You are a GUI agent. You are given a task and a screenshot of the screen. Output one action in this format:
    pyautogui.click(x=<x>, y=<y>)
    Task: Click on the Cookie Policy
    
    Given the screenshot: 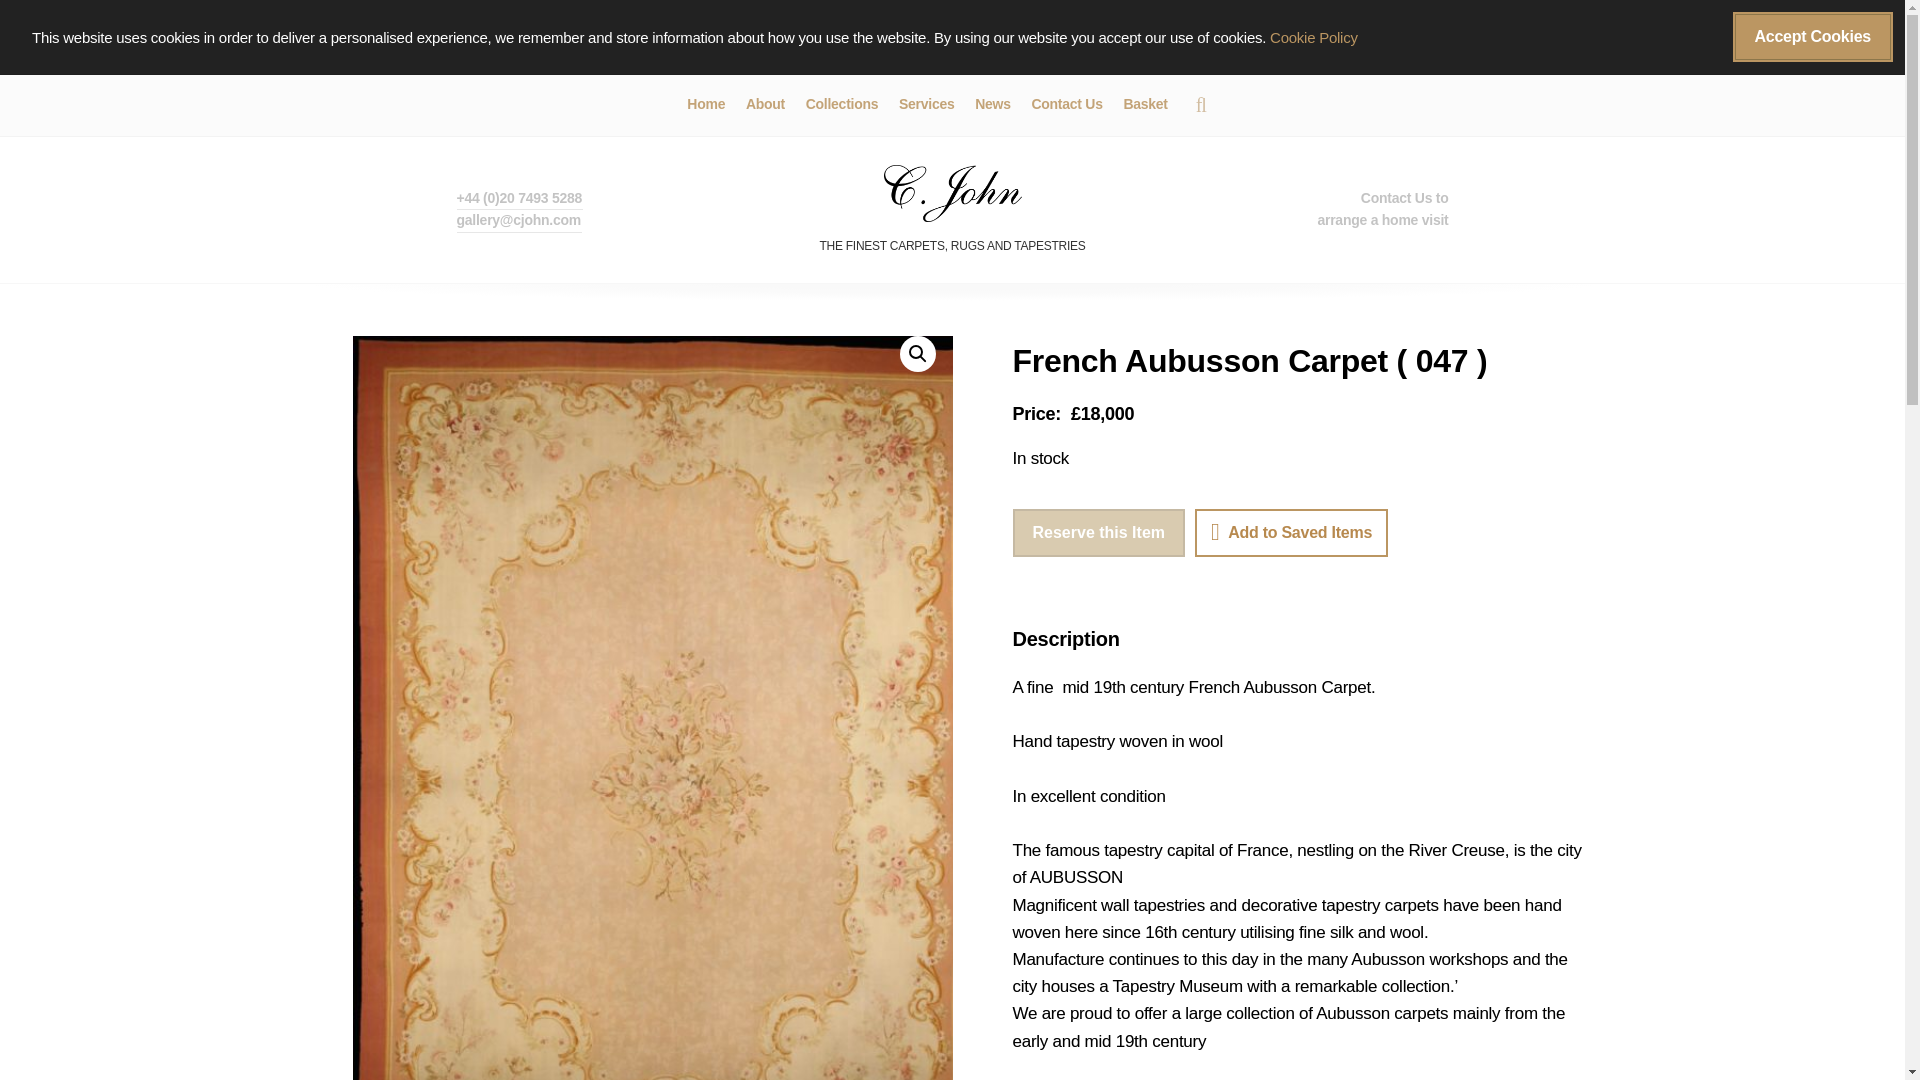 What is the action you would take?
    pyautogui.click(x=1313, y=38)
    